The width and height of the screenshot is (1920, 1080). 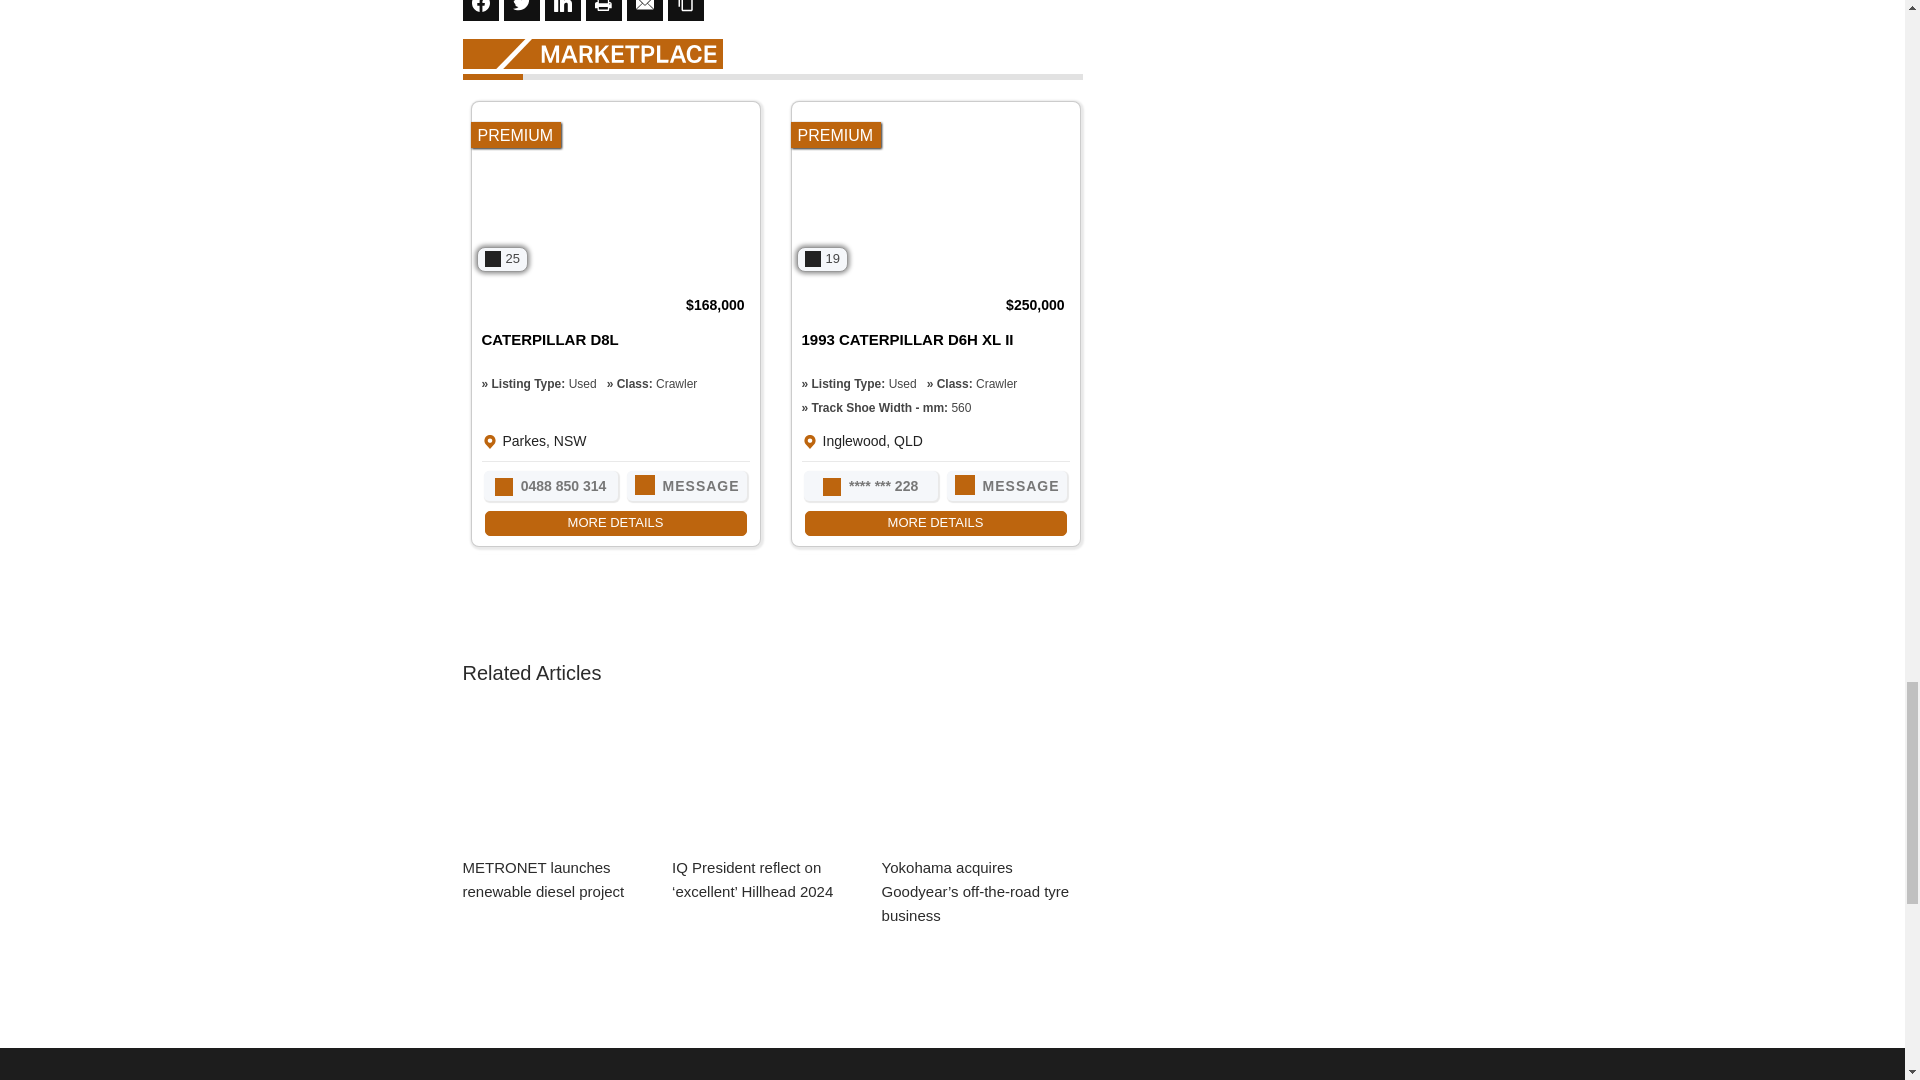 What do you see at coordinates (561, 10) in the screenshot?
I see `Share on LinkedIn` at bounding box center [561, 10].